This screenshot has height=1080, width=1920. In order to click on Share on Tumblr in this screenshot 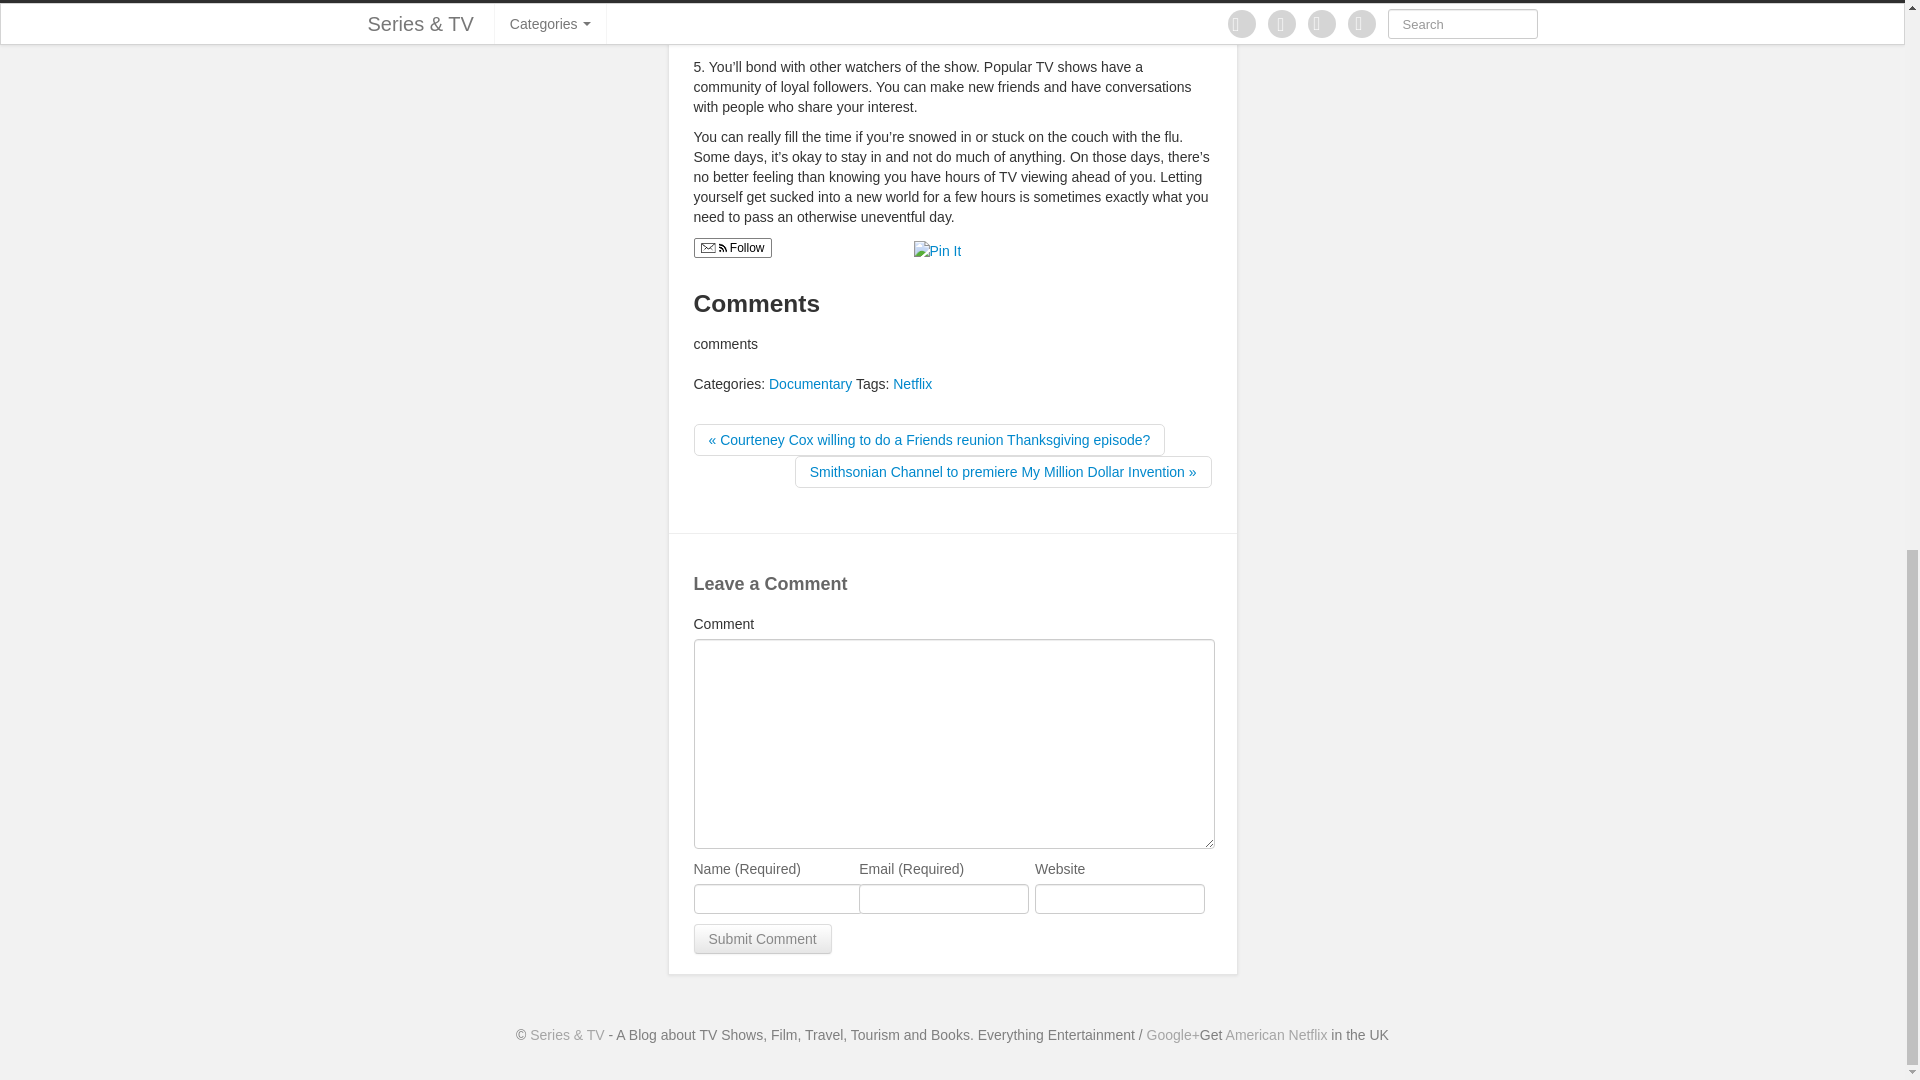, I will do `click(1044, 248)`.